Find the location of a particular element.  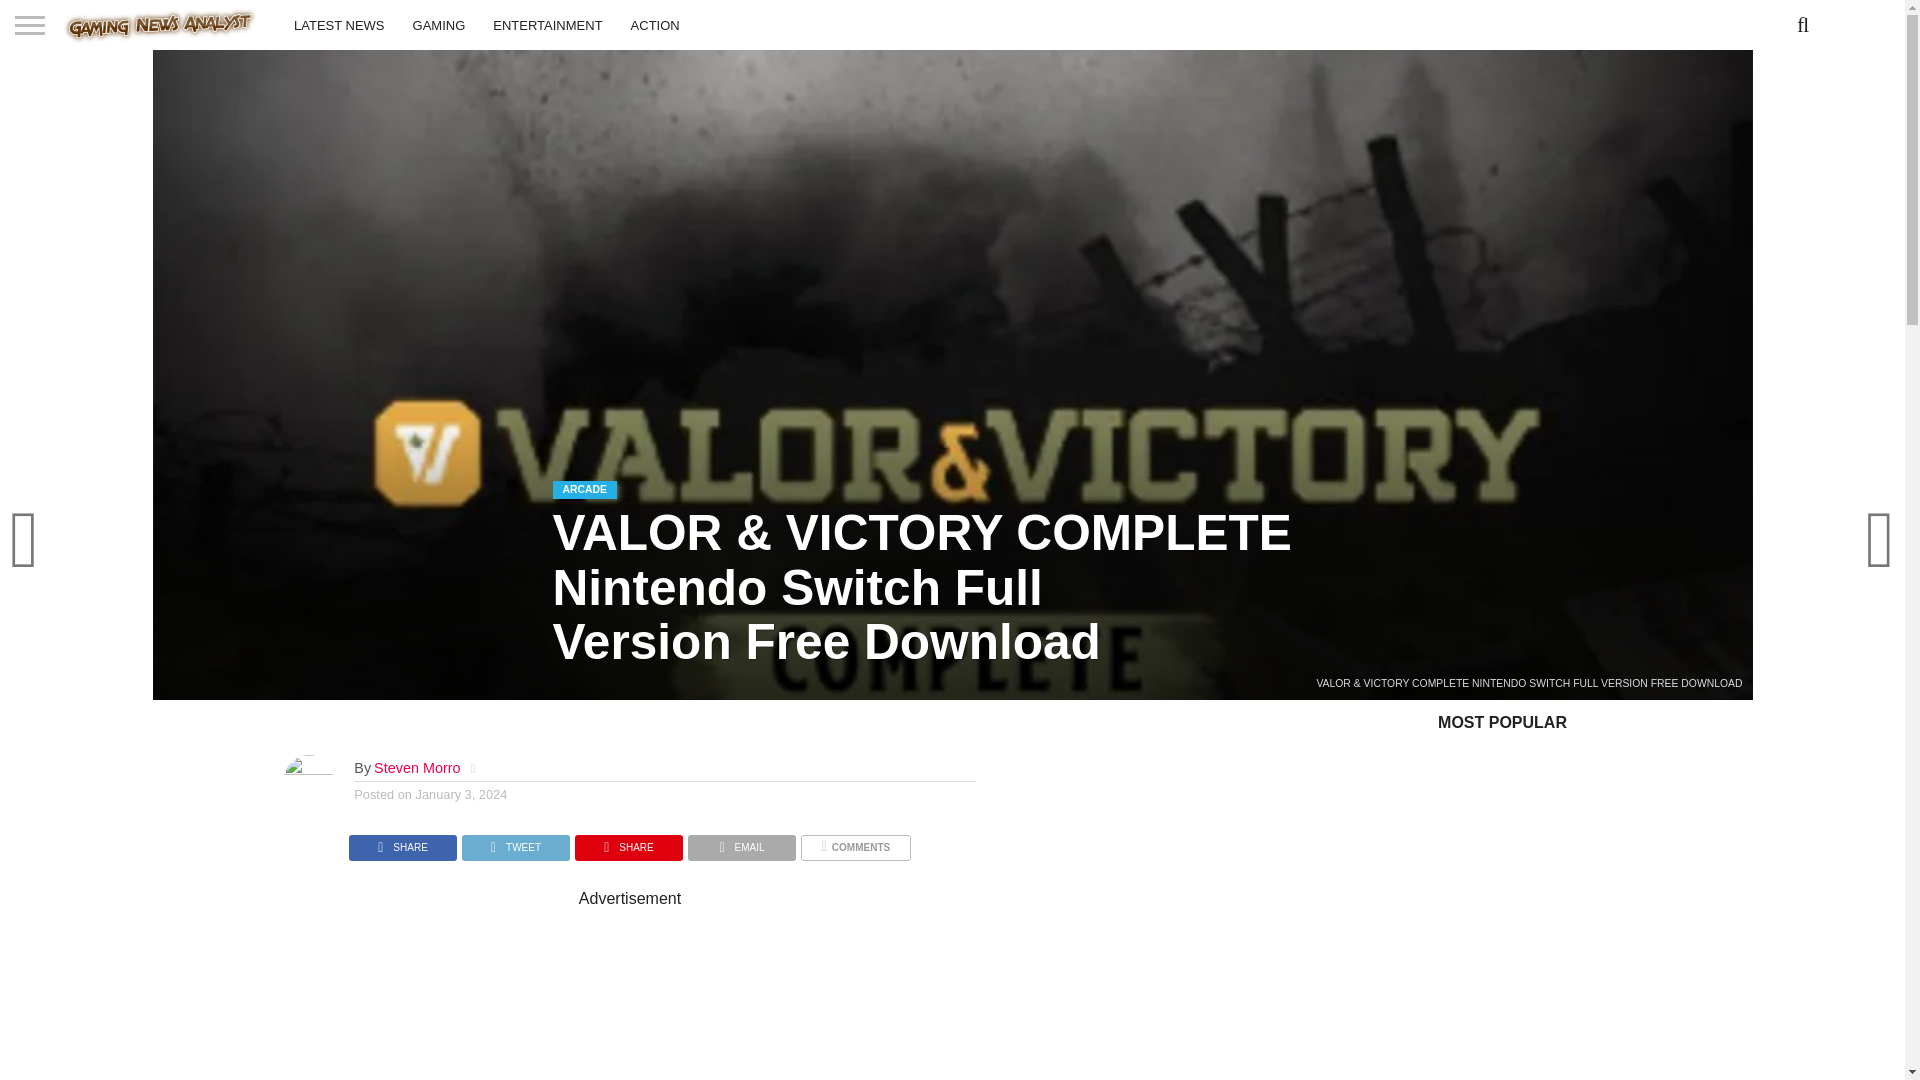

EMAIL is located at coordinates (742, 842).